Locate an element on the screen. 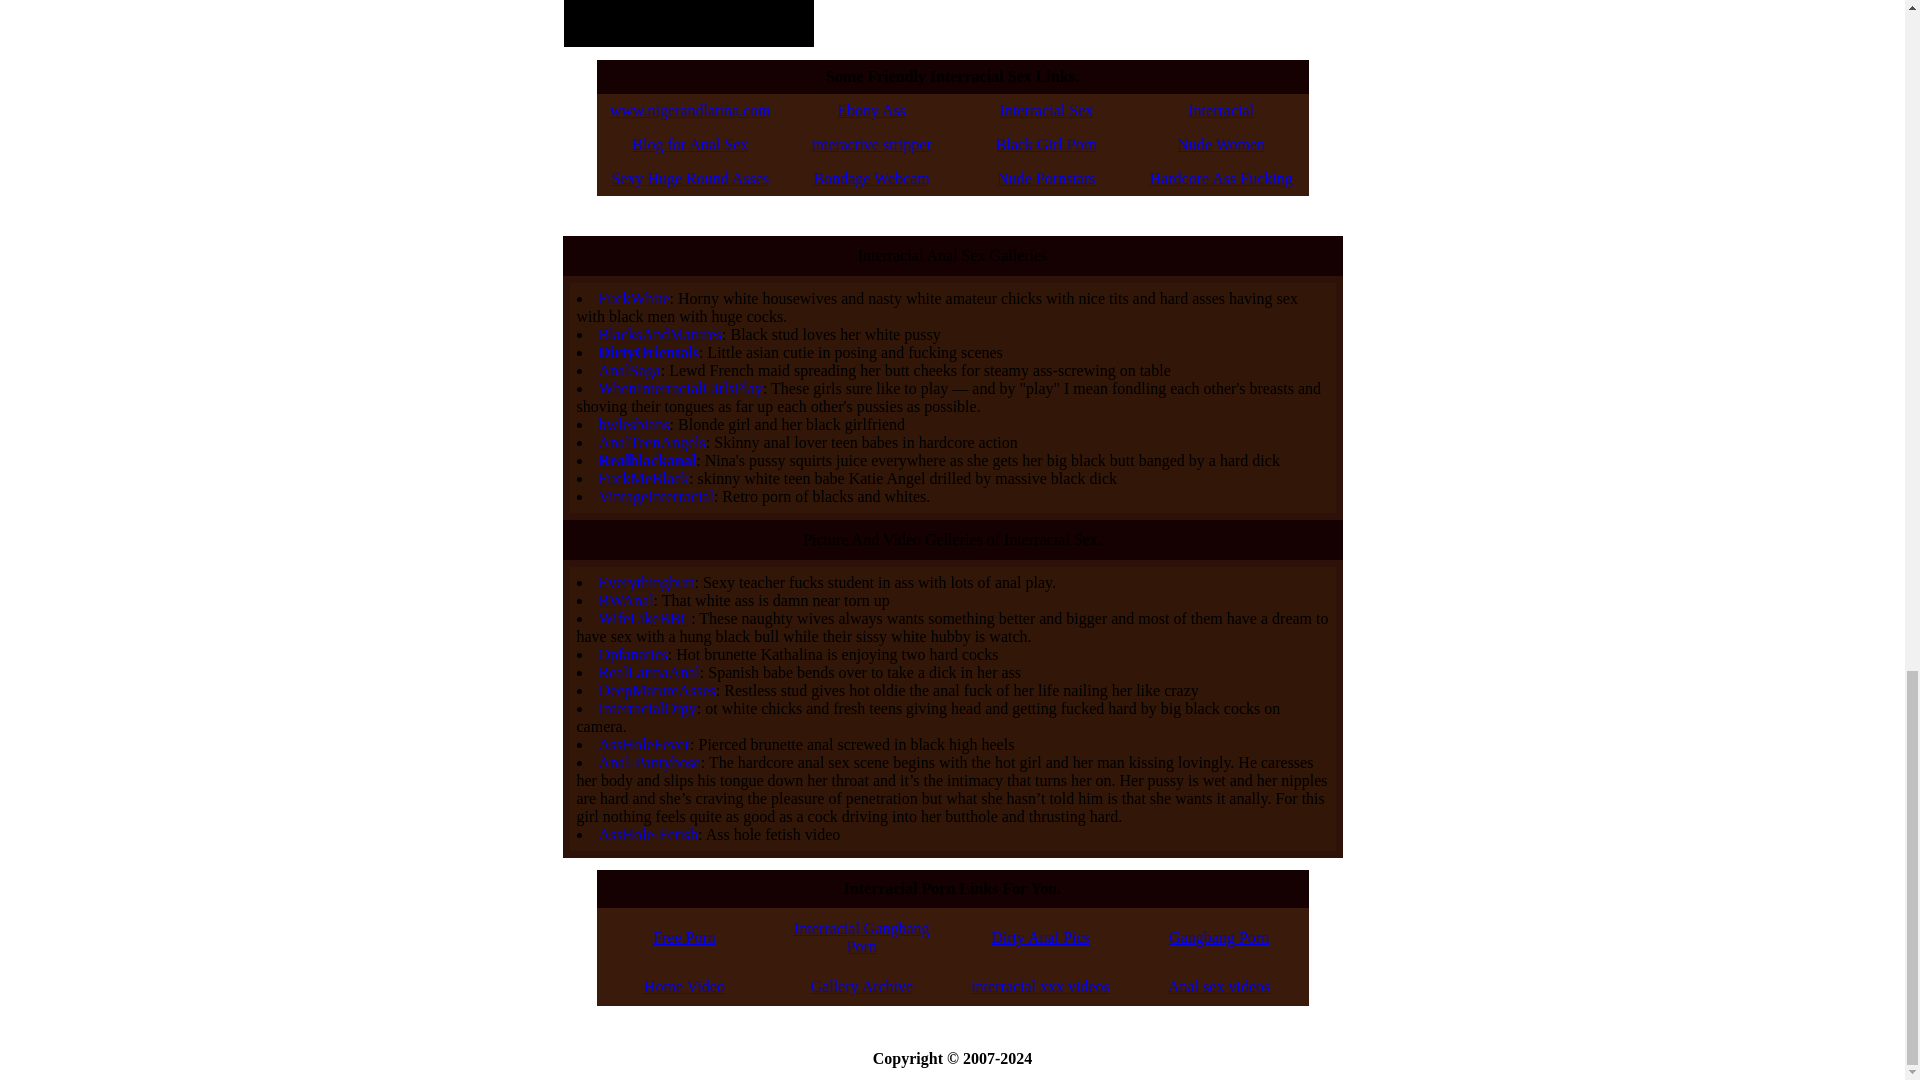 Image resolution: width=1920 pixels, height=1080 pixels. Blog for Anal Sex is located at coordinates (690, 144).